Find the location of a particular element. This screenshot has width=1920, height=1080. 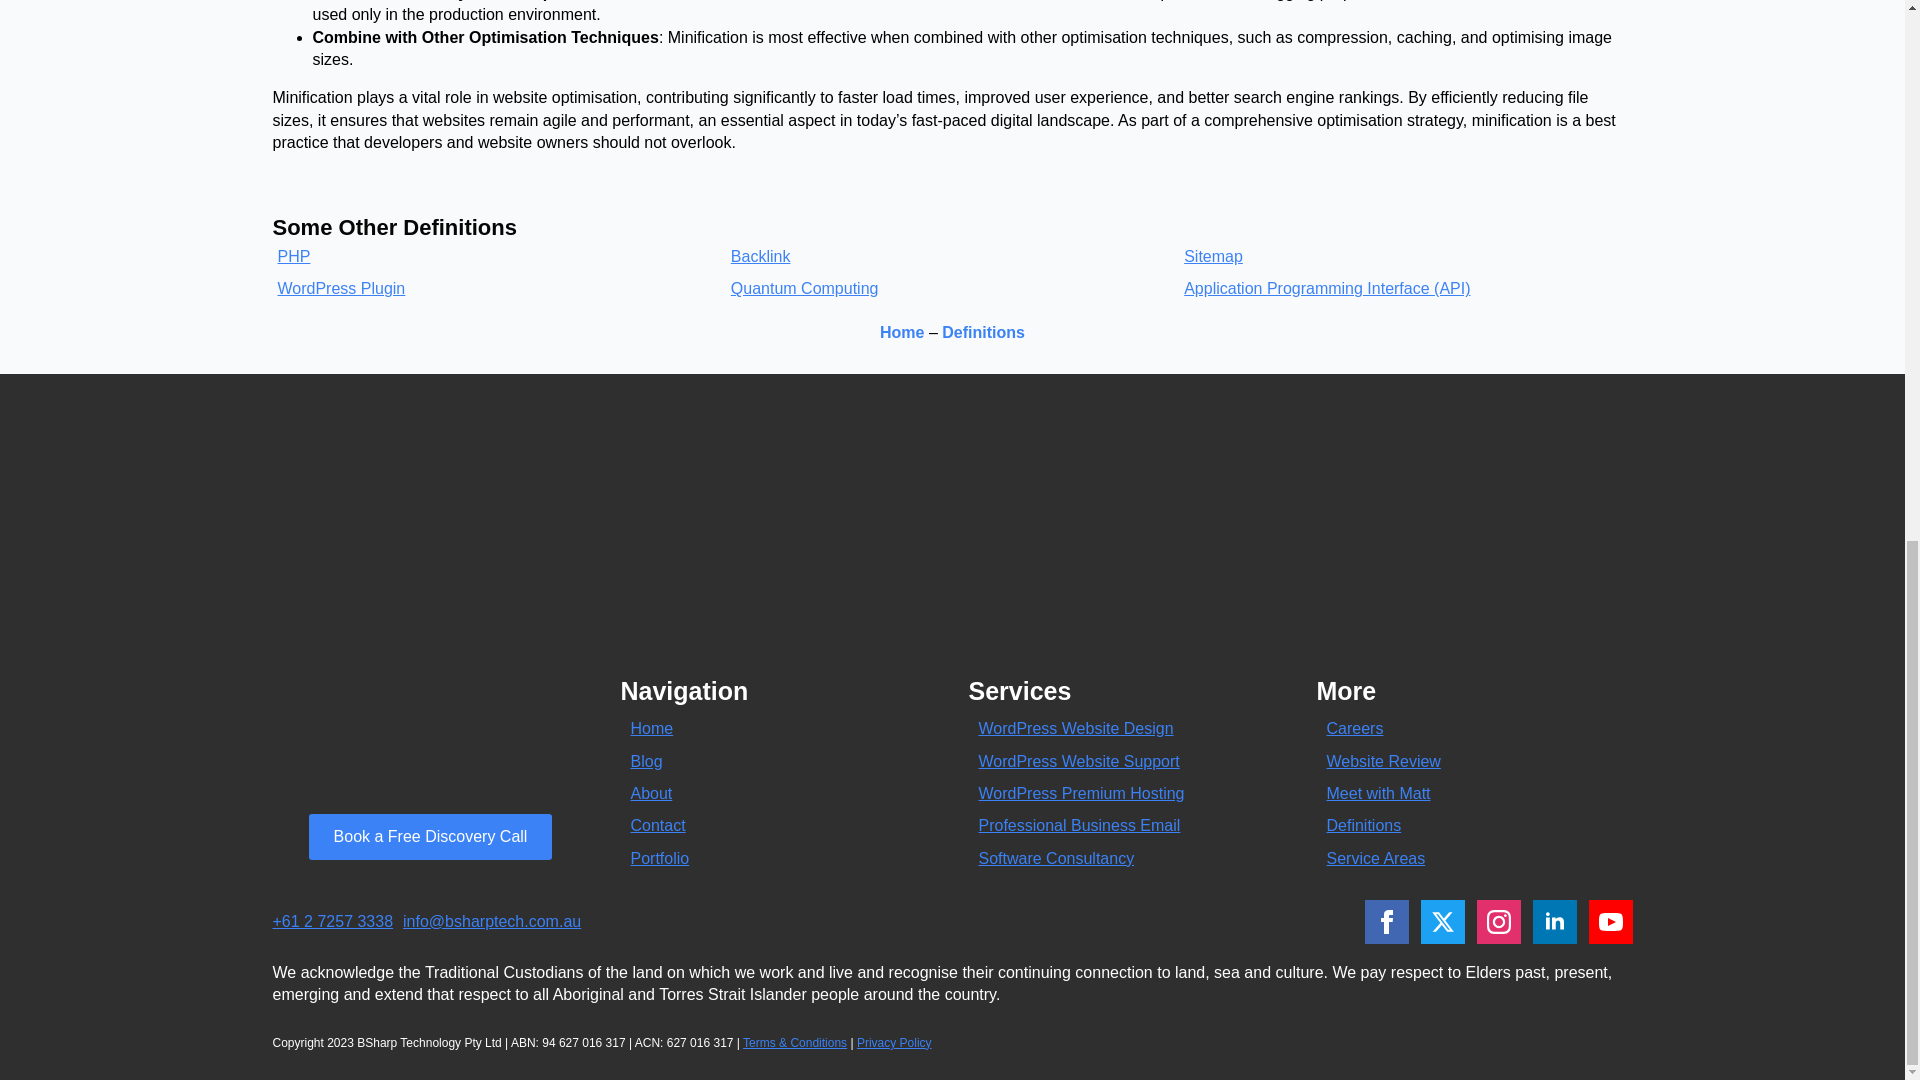

Professional Business Email is located at coordinates (1078, 826).